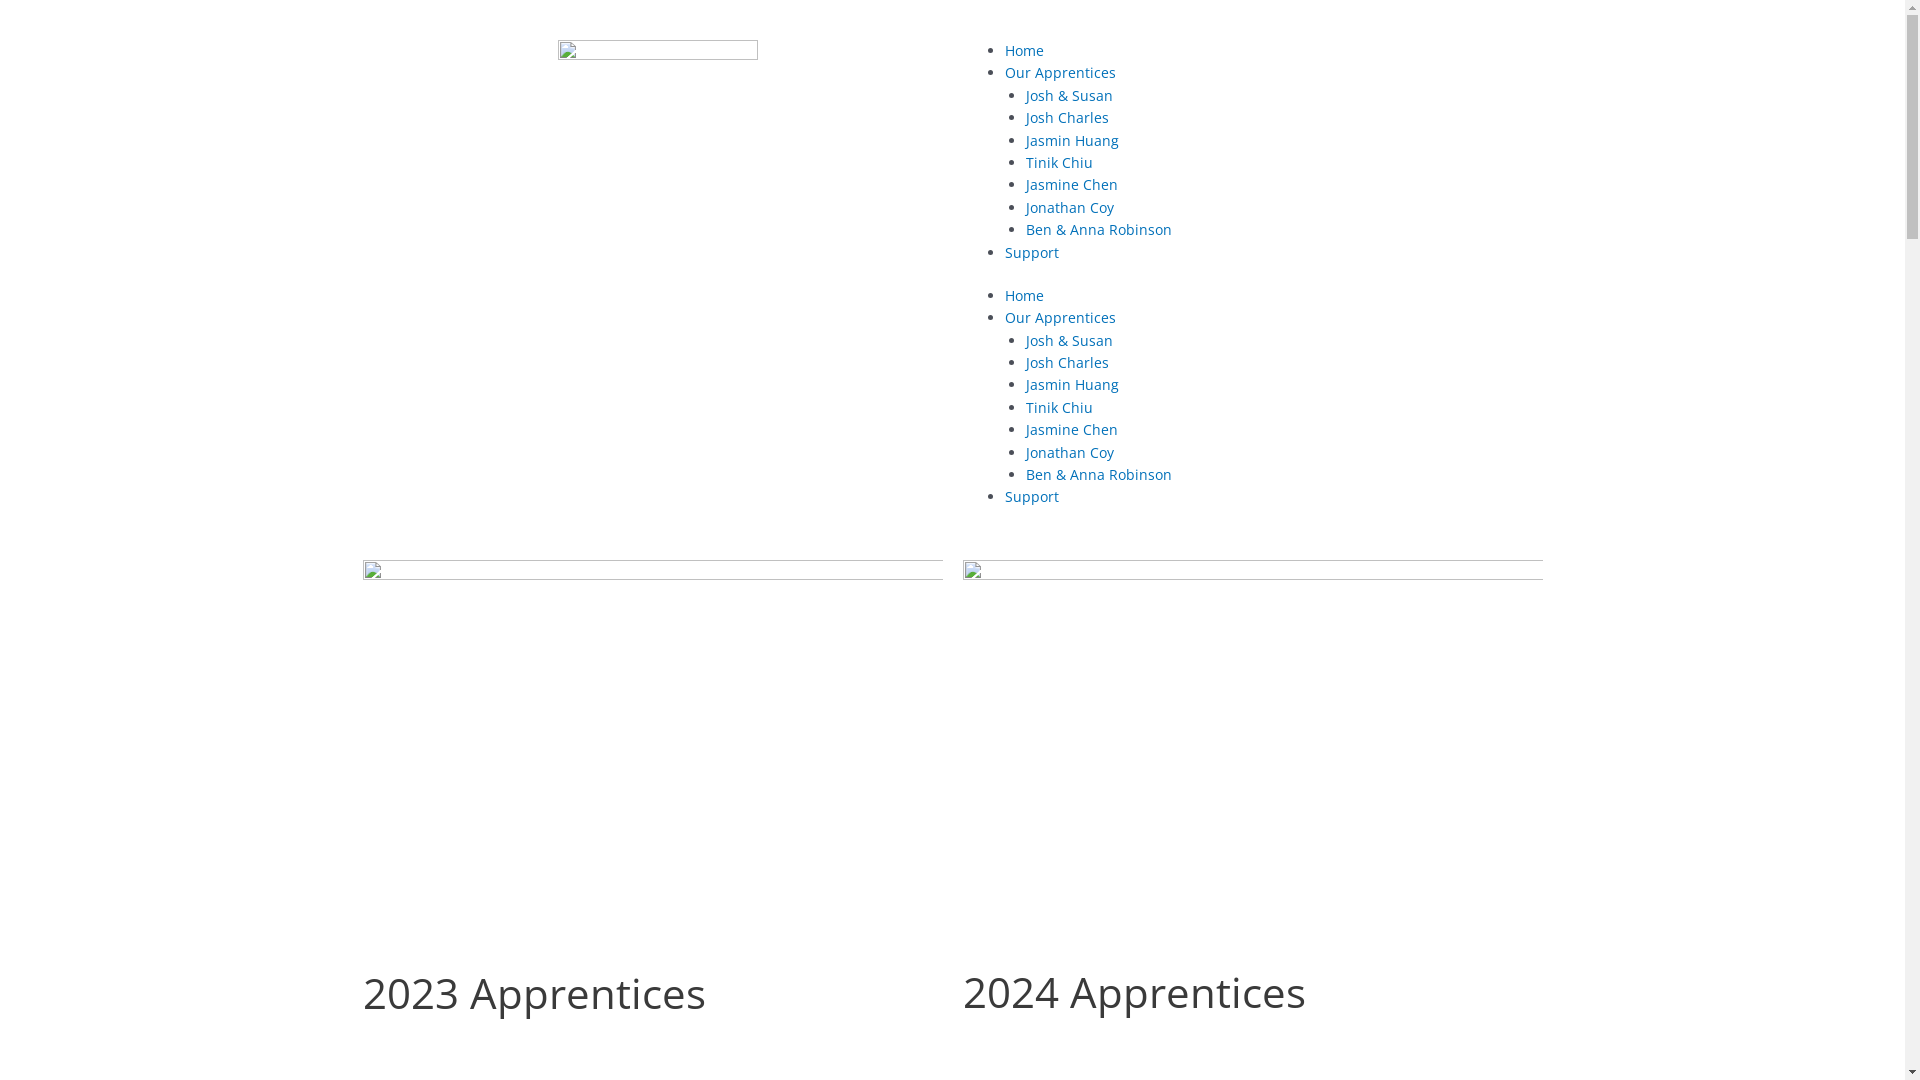  What do you see at coordinates (1060, 318) in the screenshot?
I see `Our Apprentices` at bounding box center [1060, 318].